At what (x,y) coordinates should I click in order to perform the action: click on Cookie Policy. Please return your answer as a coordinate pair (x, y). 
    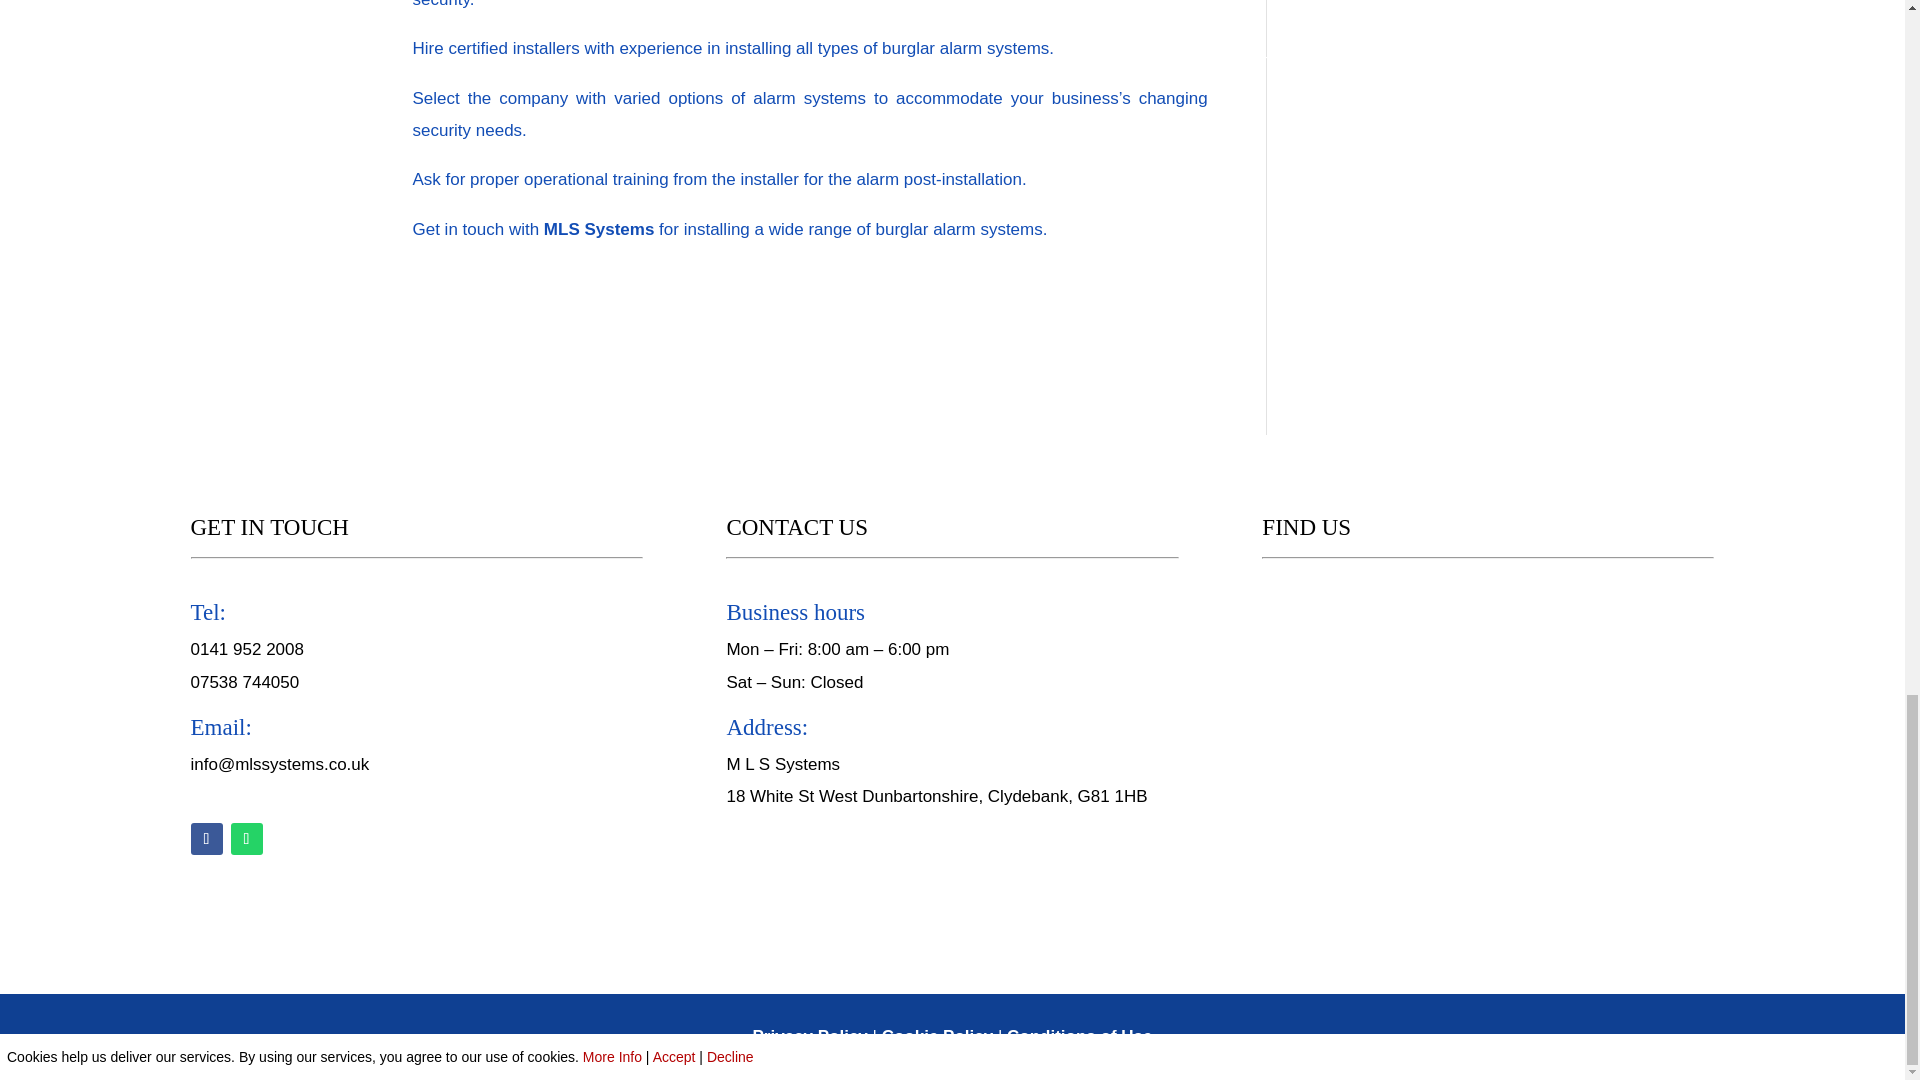
    Looking at the image, I should click on (936, 1036).